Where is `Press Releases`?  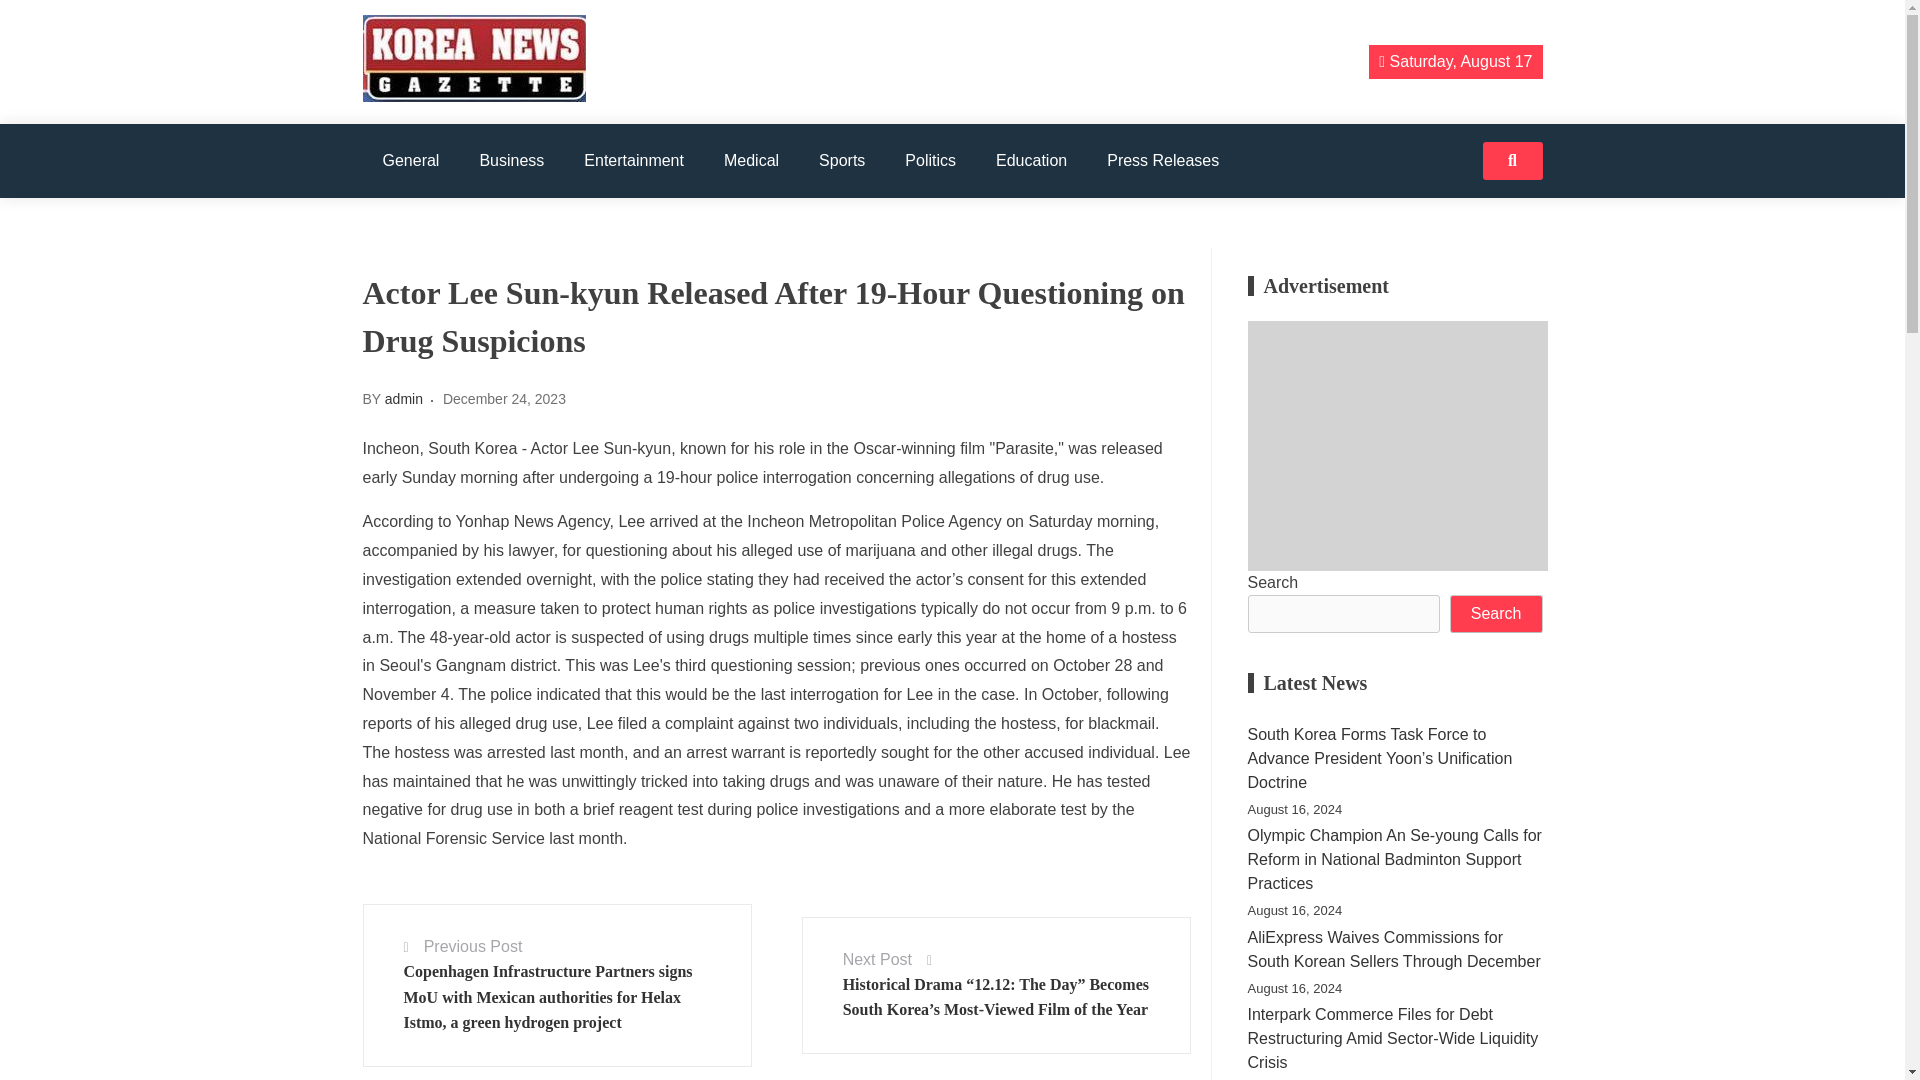 Press Releases is located at coordinates (1162, 160).